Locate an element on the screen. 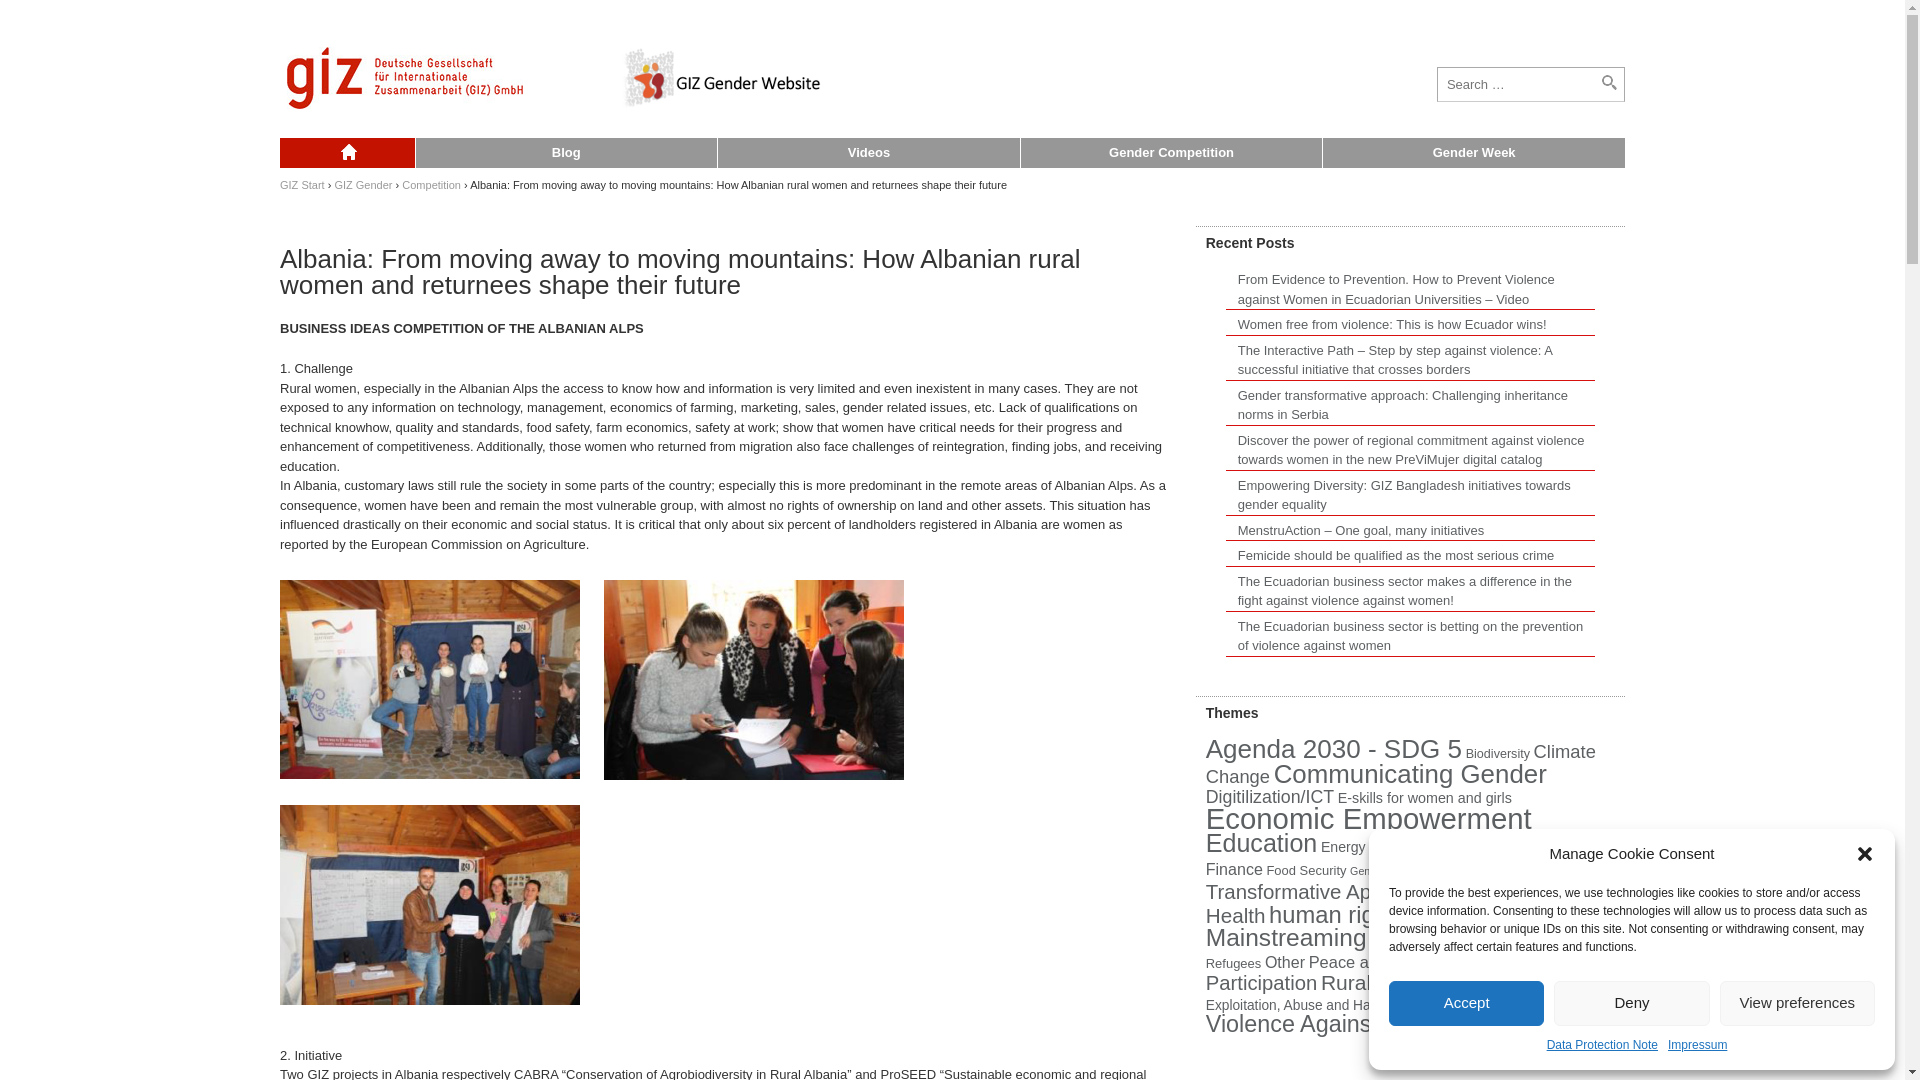  Data Protection Note is located at coordinates (1602, 1046).